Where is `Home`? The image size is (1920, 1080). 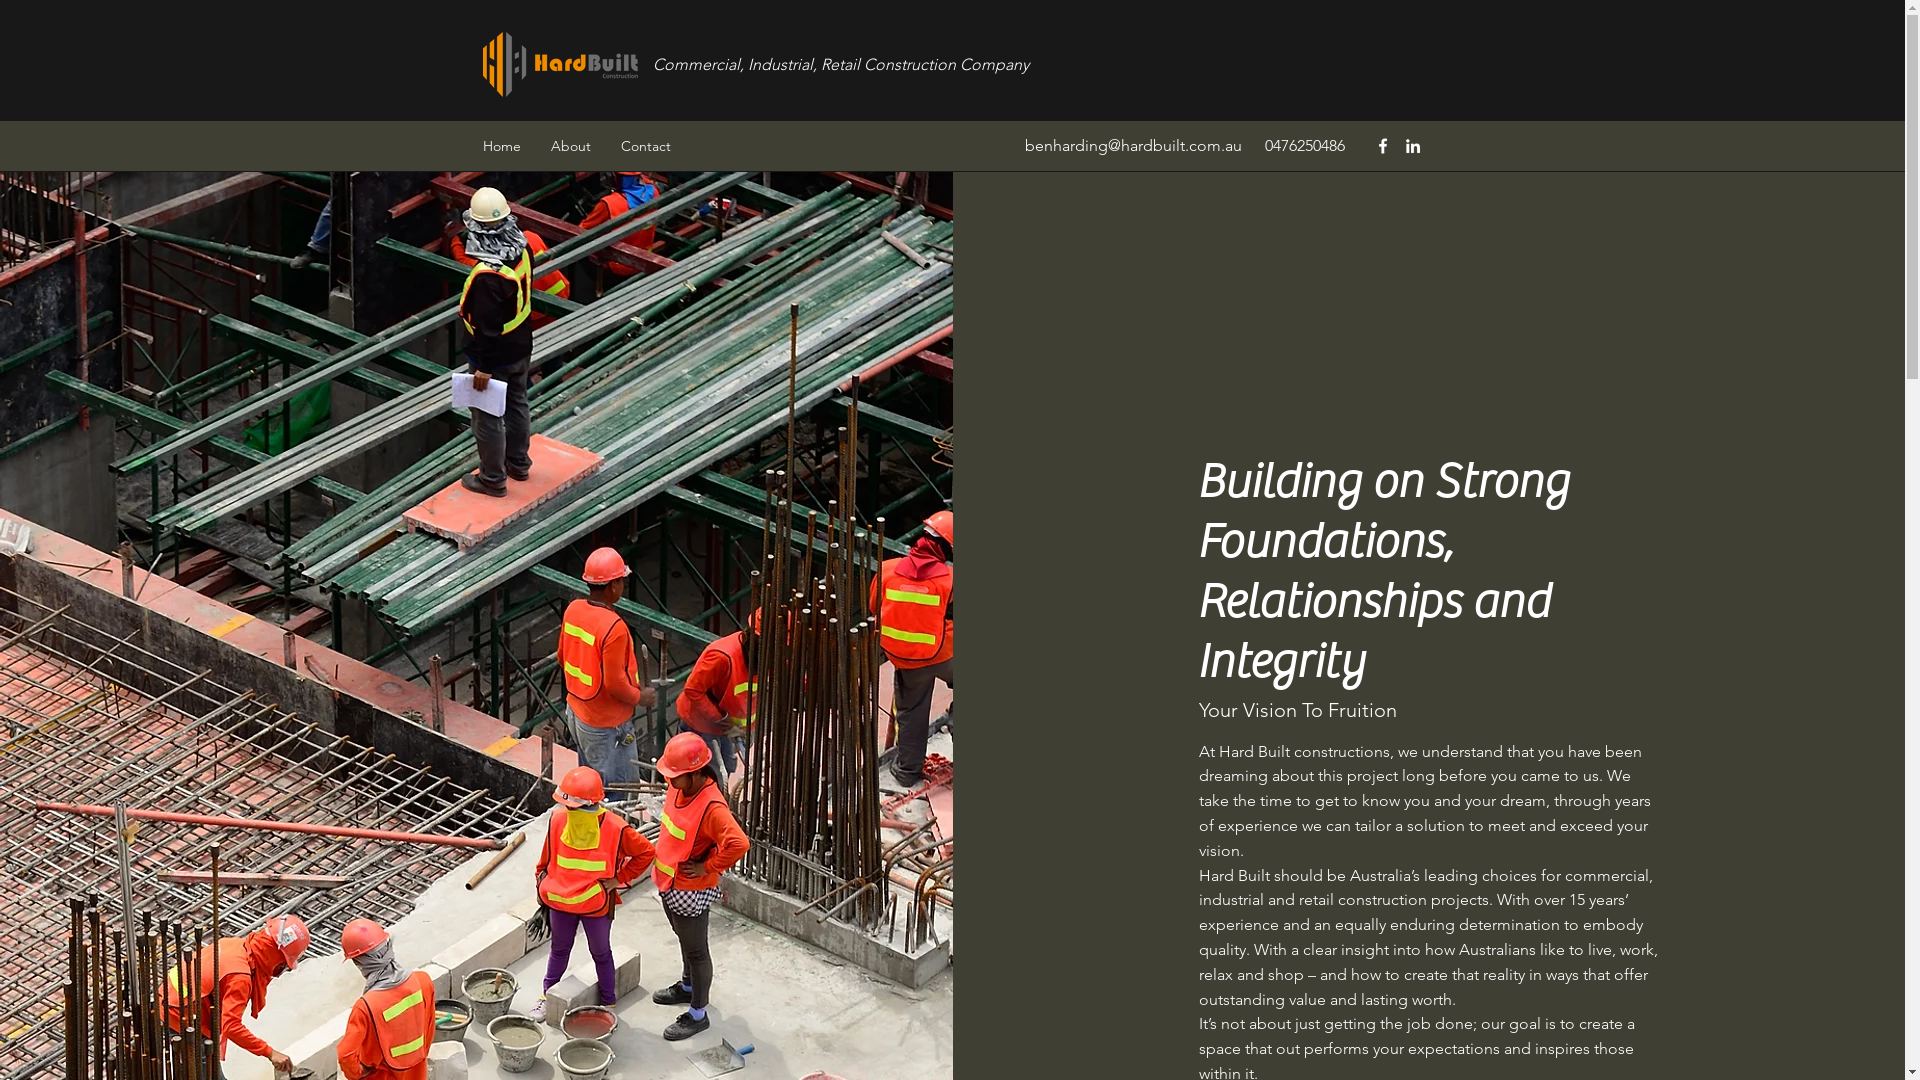
Home is located at coordinates (502, 146).